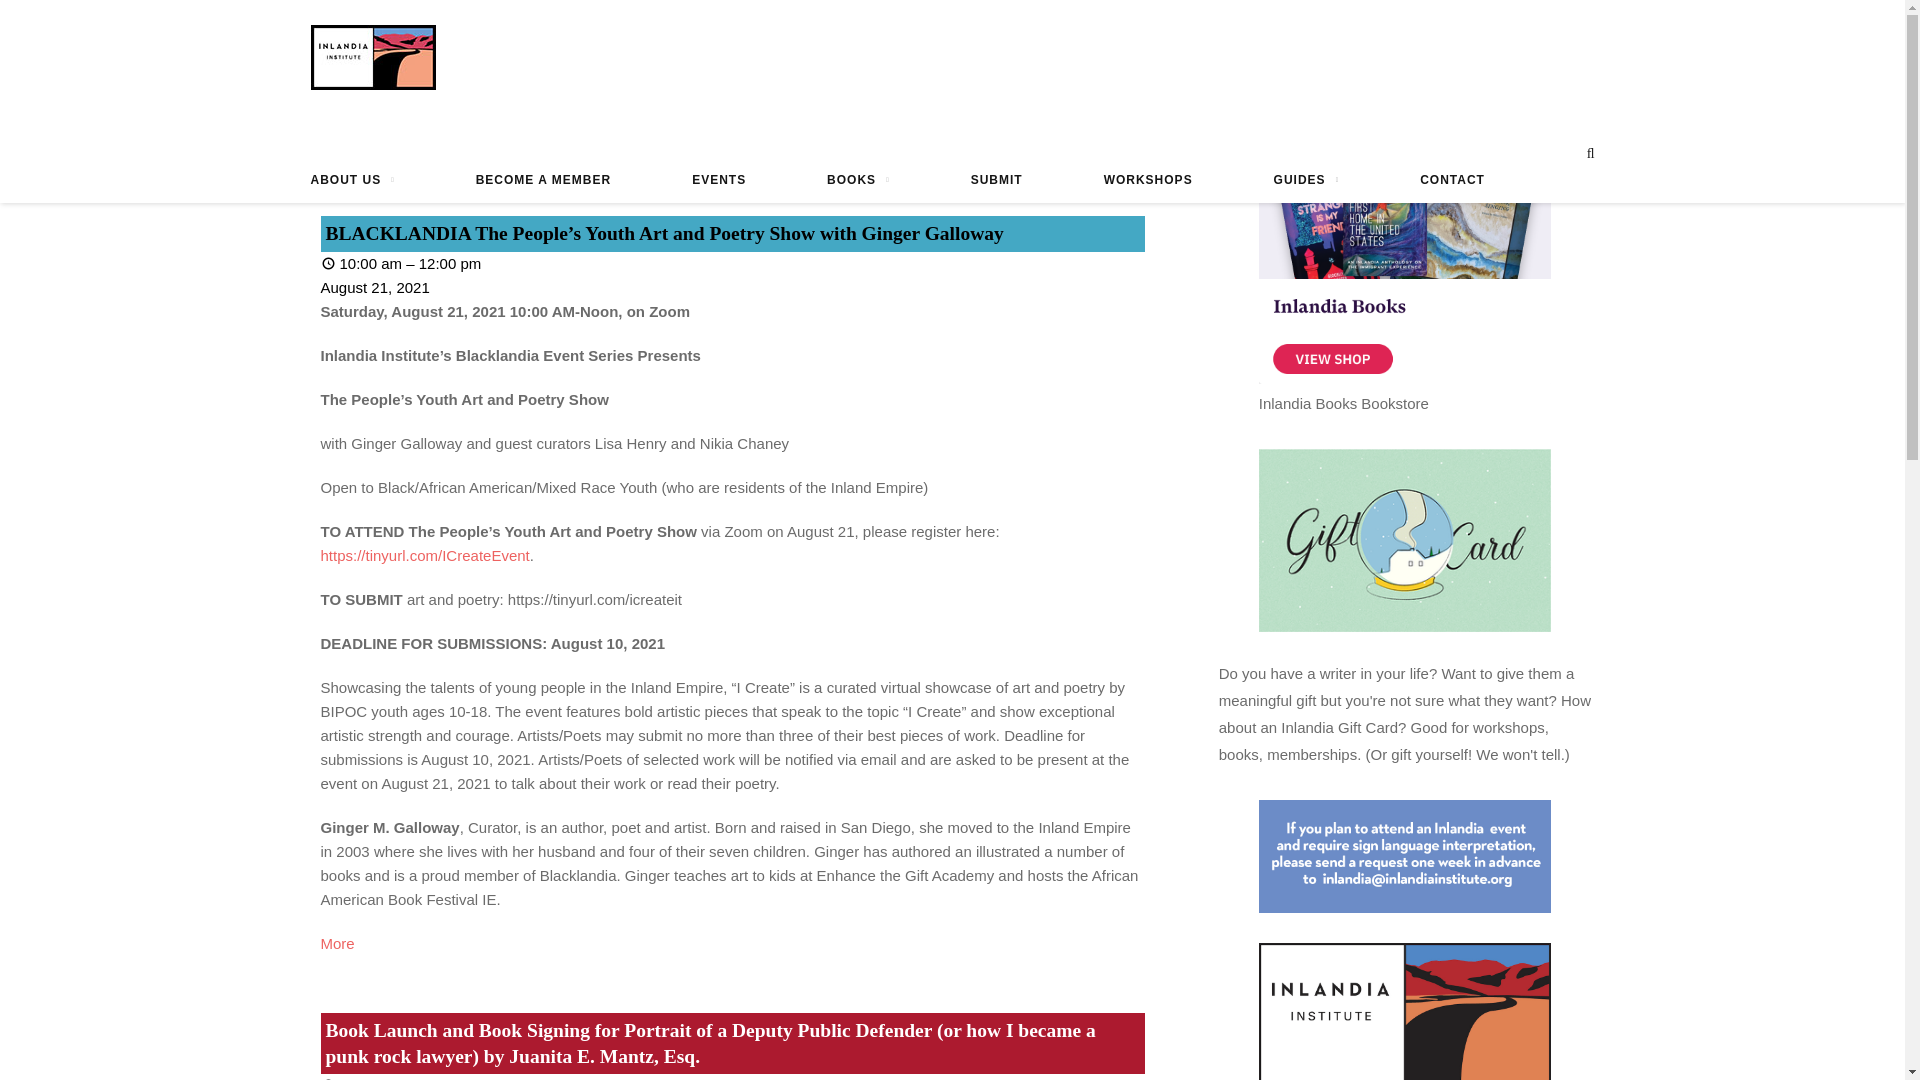 This screenshot has height=1080, width=1920. What do you see at coordinates (744, 172) in the screenshot?
I see `Go` at bounding box center [744, 172].